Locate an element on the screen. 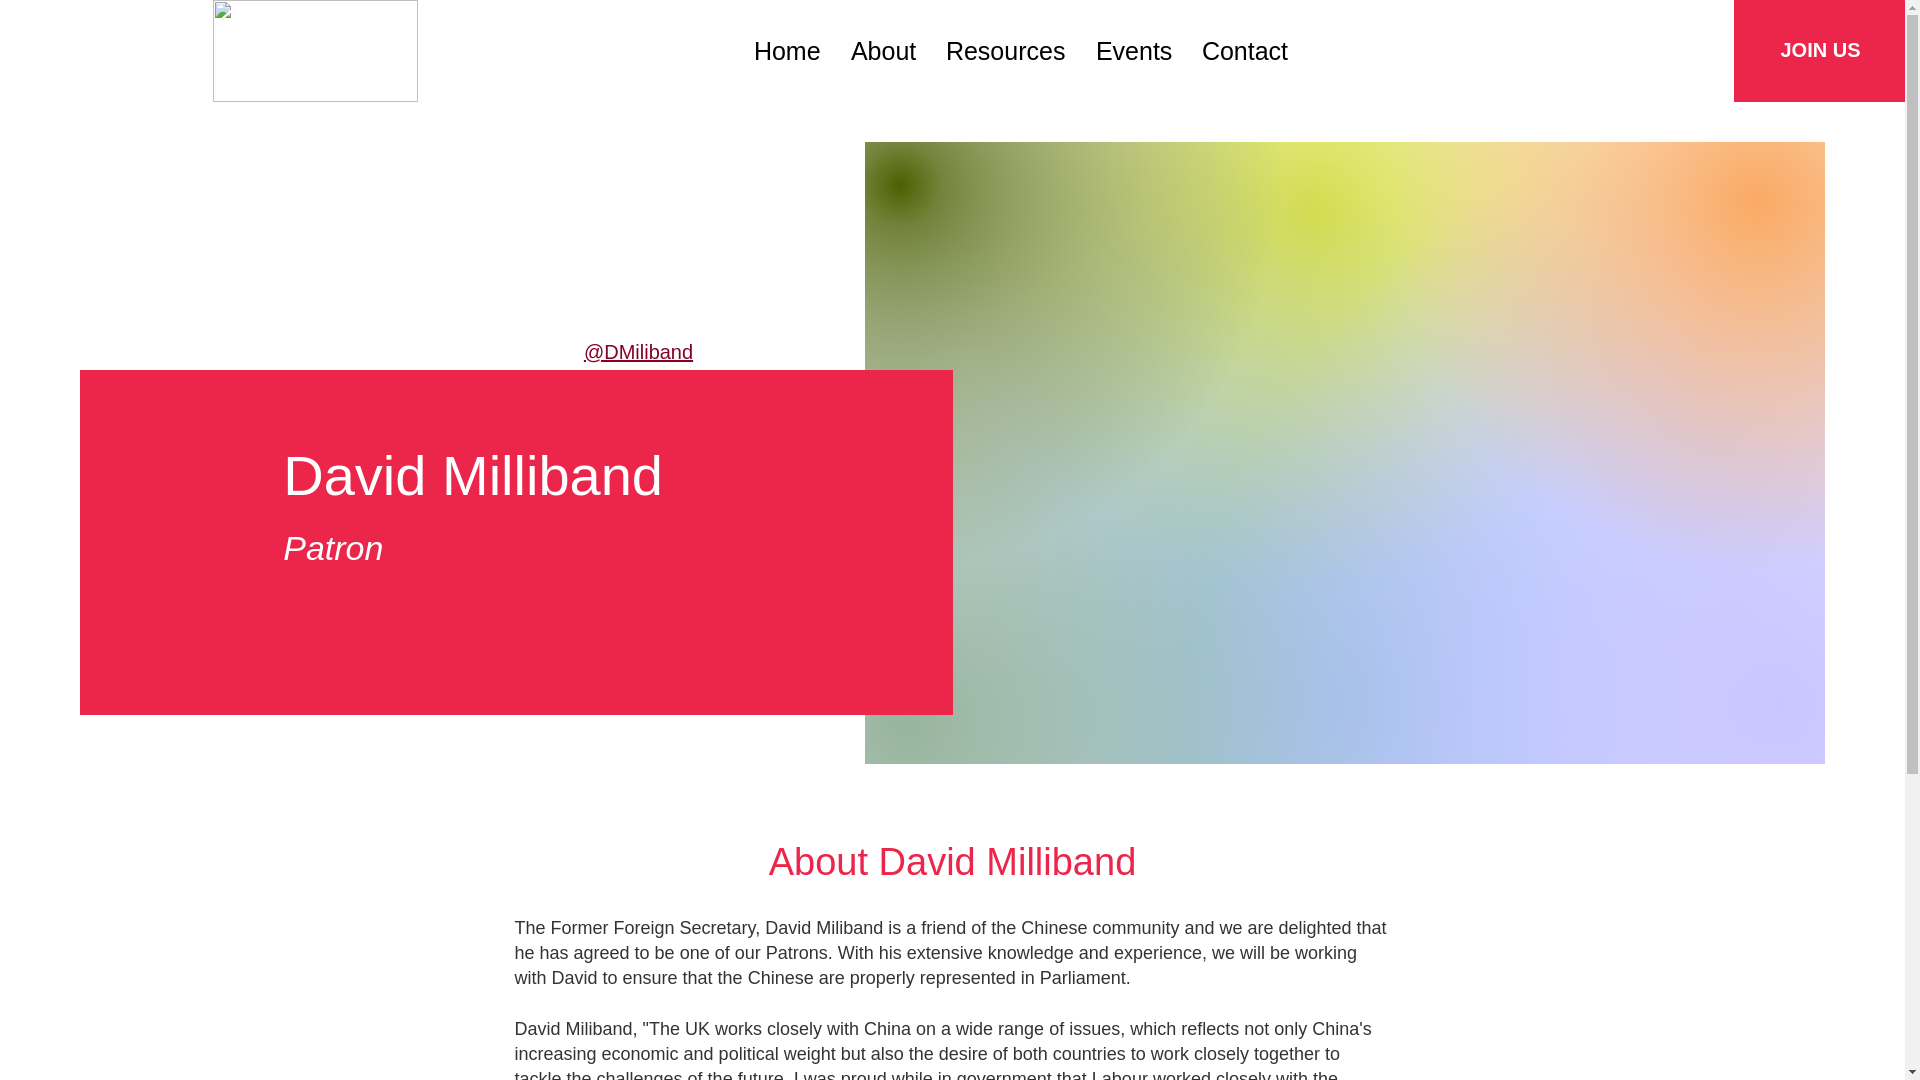 Image resolution: width=1920 pixels, height=1080 pixels. Events is located at coordinates (1133, 51).